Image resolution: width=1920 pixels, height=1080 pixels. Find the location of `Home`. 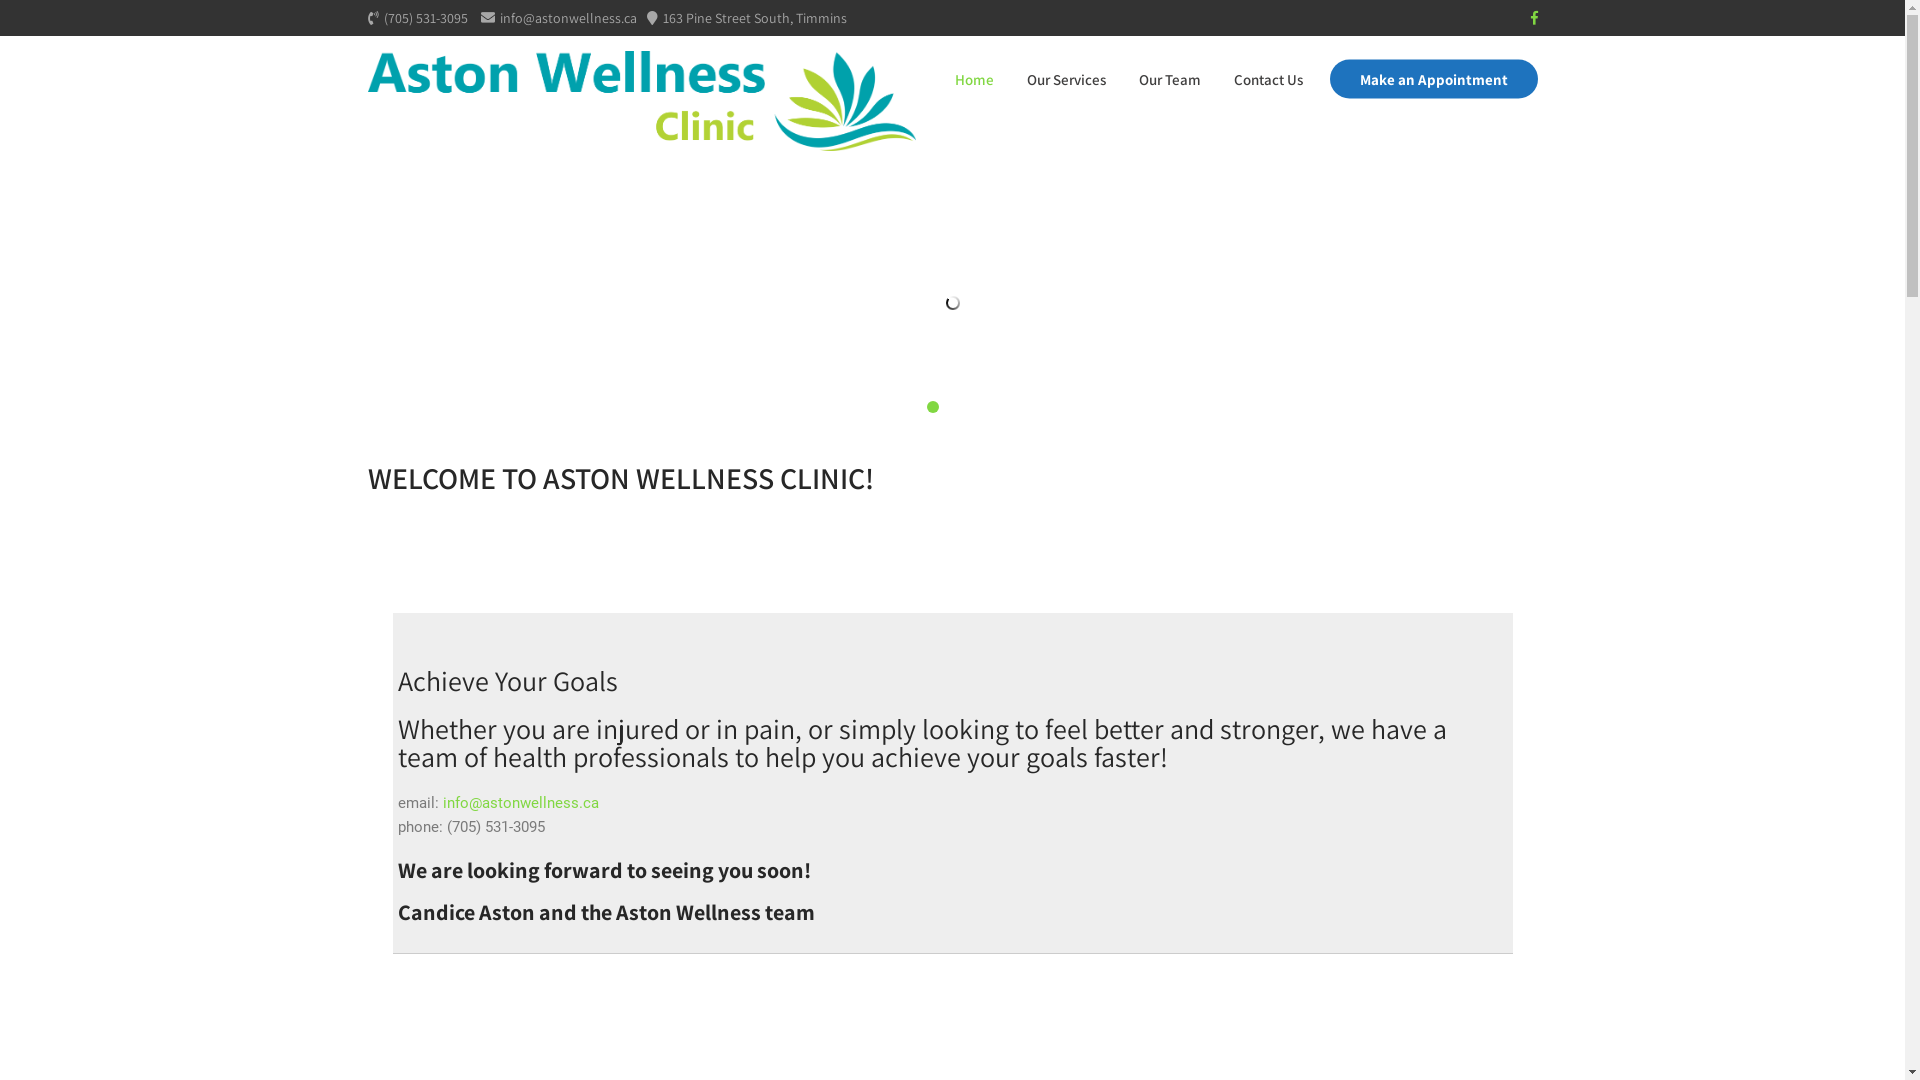

Home is located at coordinates (974, 80).